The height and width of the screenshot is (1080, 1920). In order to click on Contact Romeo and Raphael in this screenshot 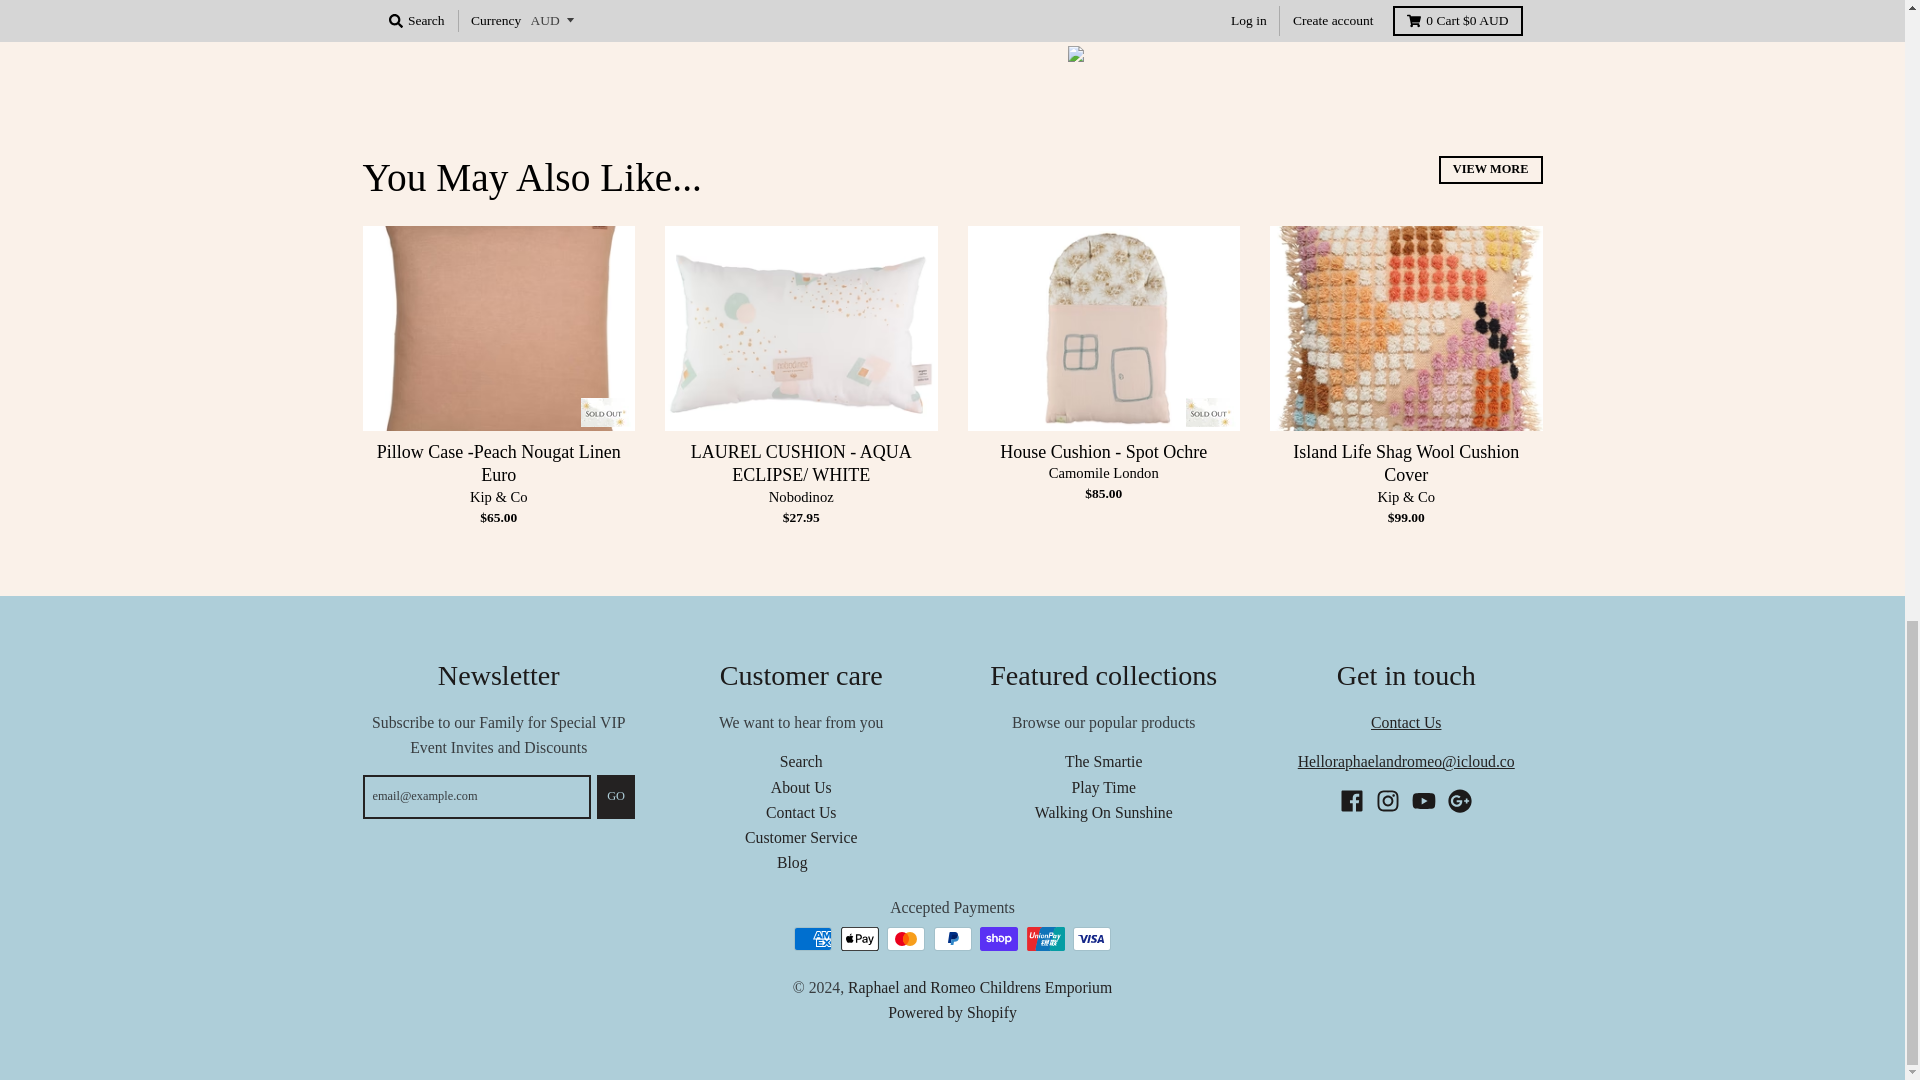, I will do `click(1406, 761)`.